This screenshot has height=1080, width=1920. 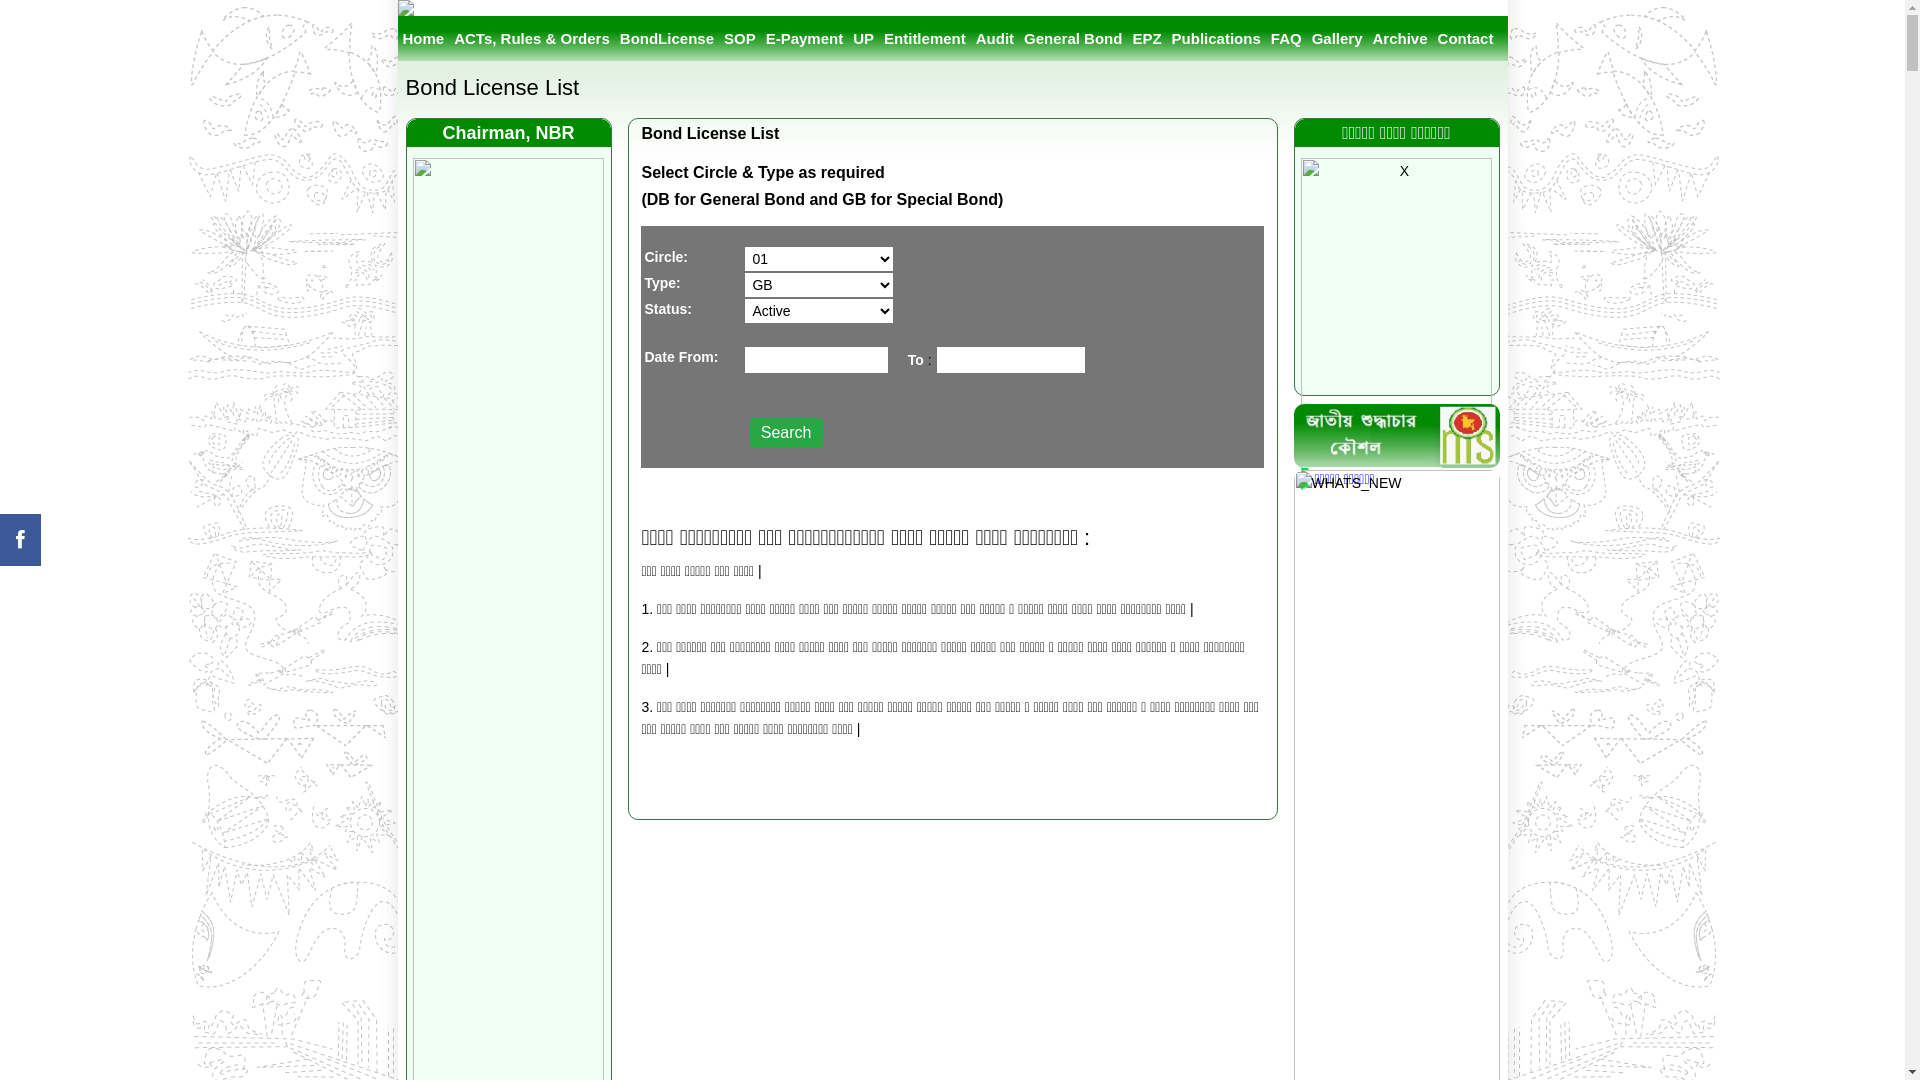 What do you see at coordinates (1216, 38) in the screenshot?
I see `Publications` at bounding box center [1216, 38].